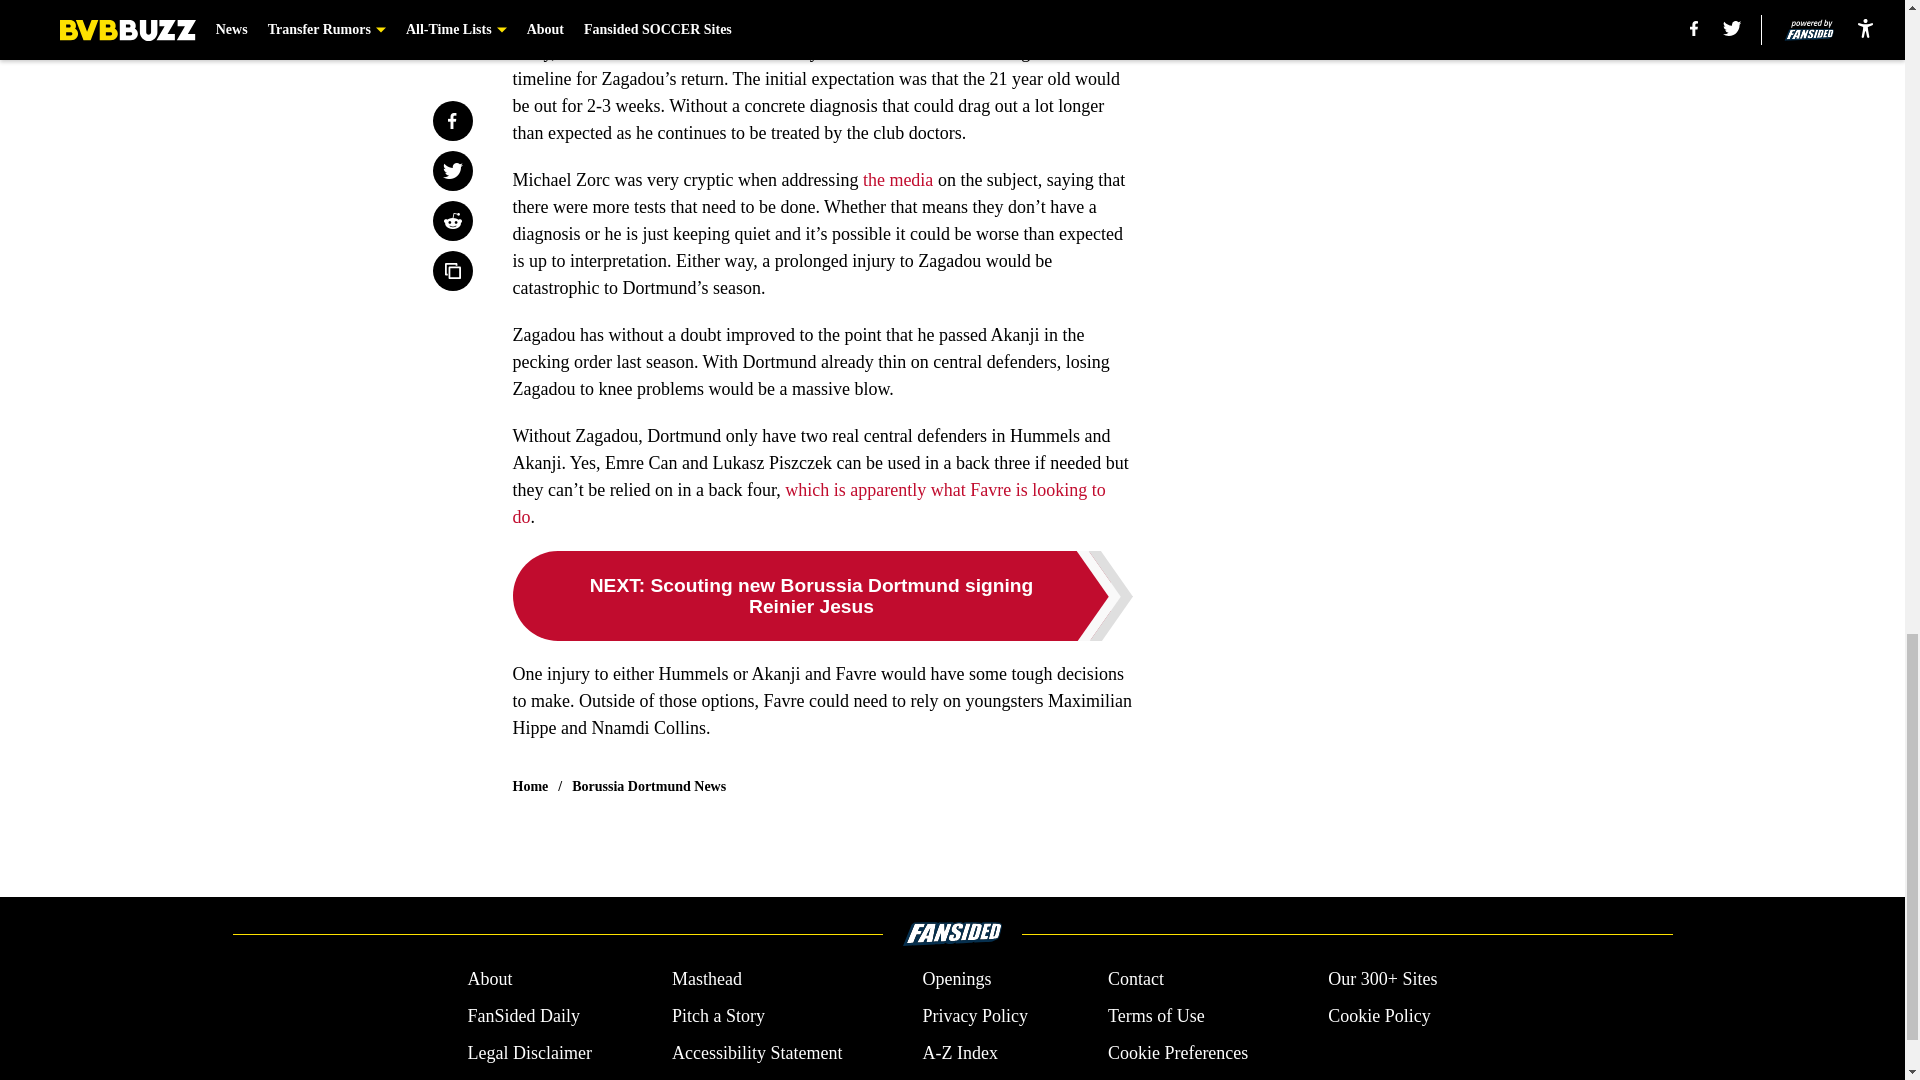 The width and height of the screenshot is (1920, 1080). What do you see at coordinates (808, 503) in the screenshot?
I see `which is apparently what Favre is looking to do` at bounding box center [808, 503].